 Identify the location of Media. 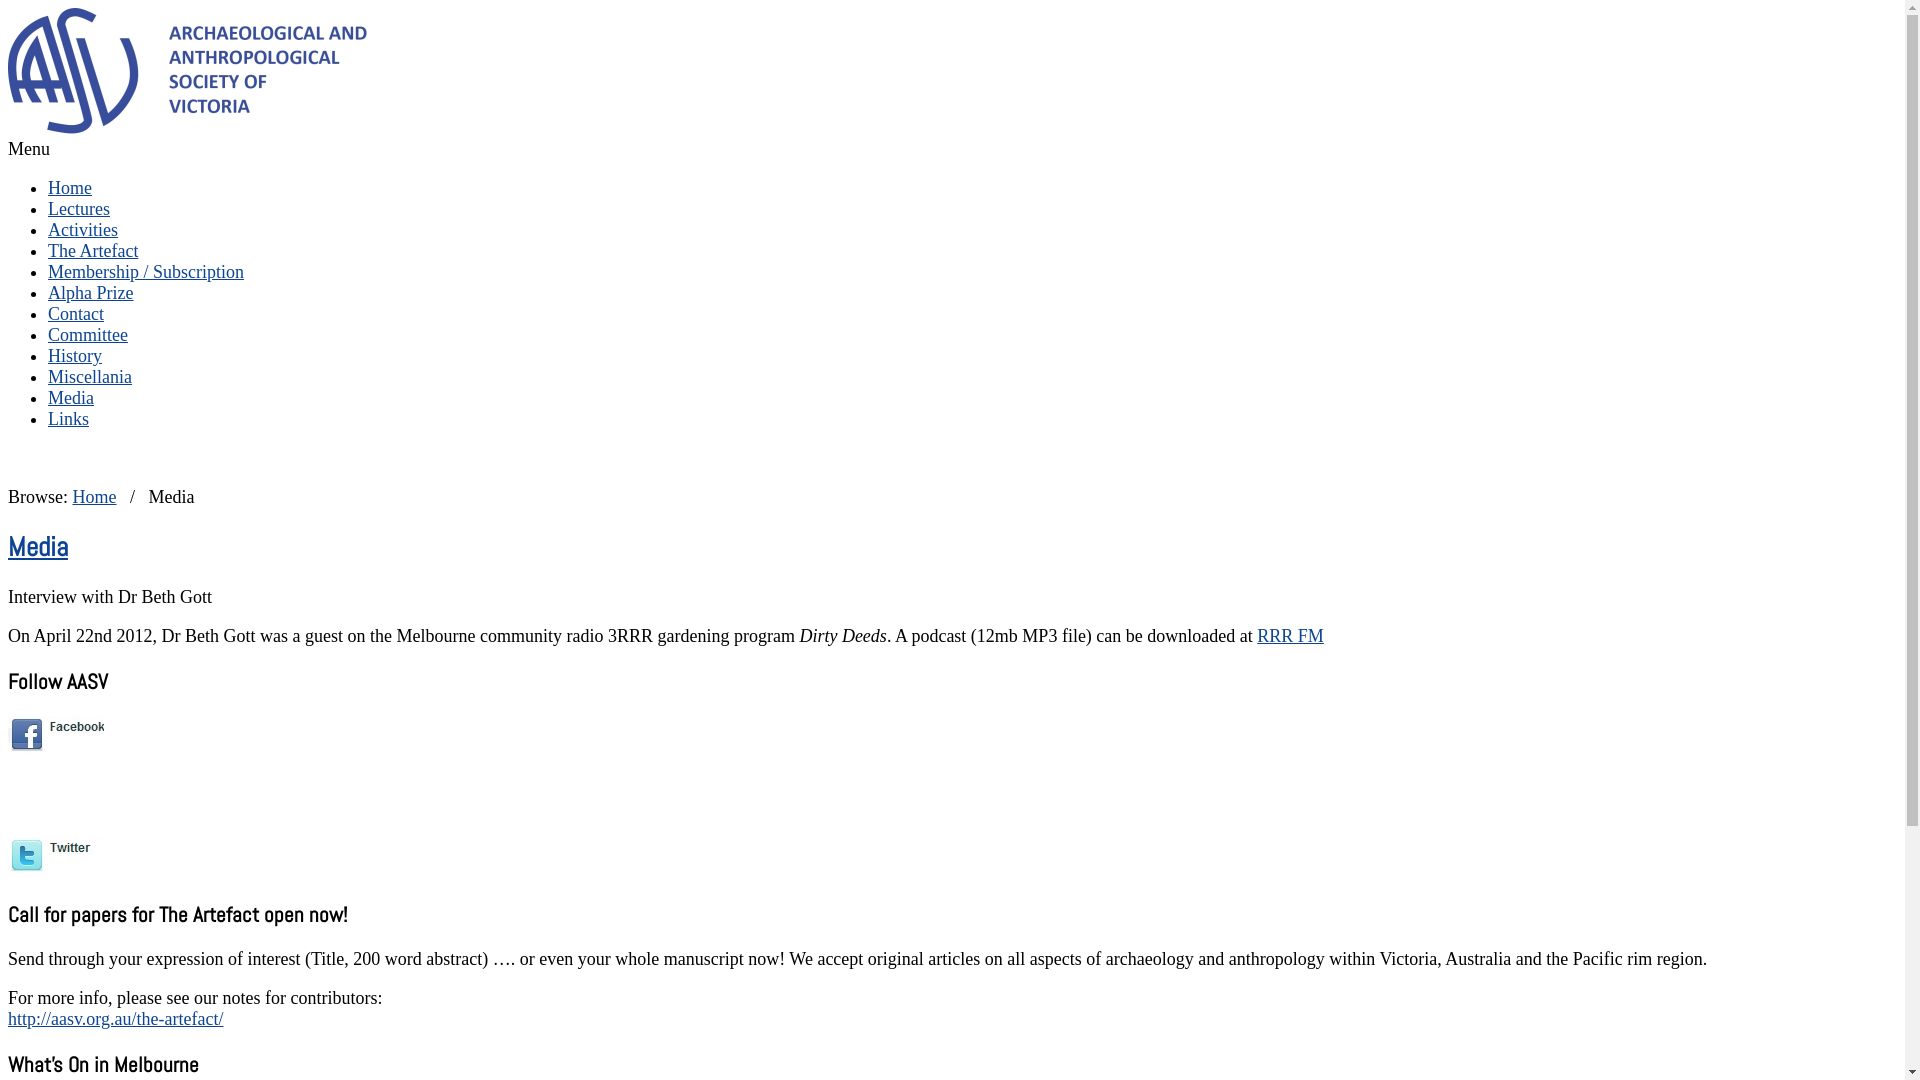
(38, 547).